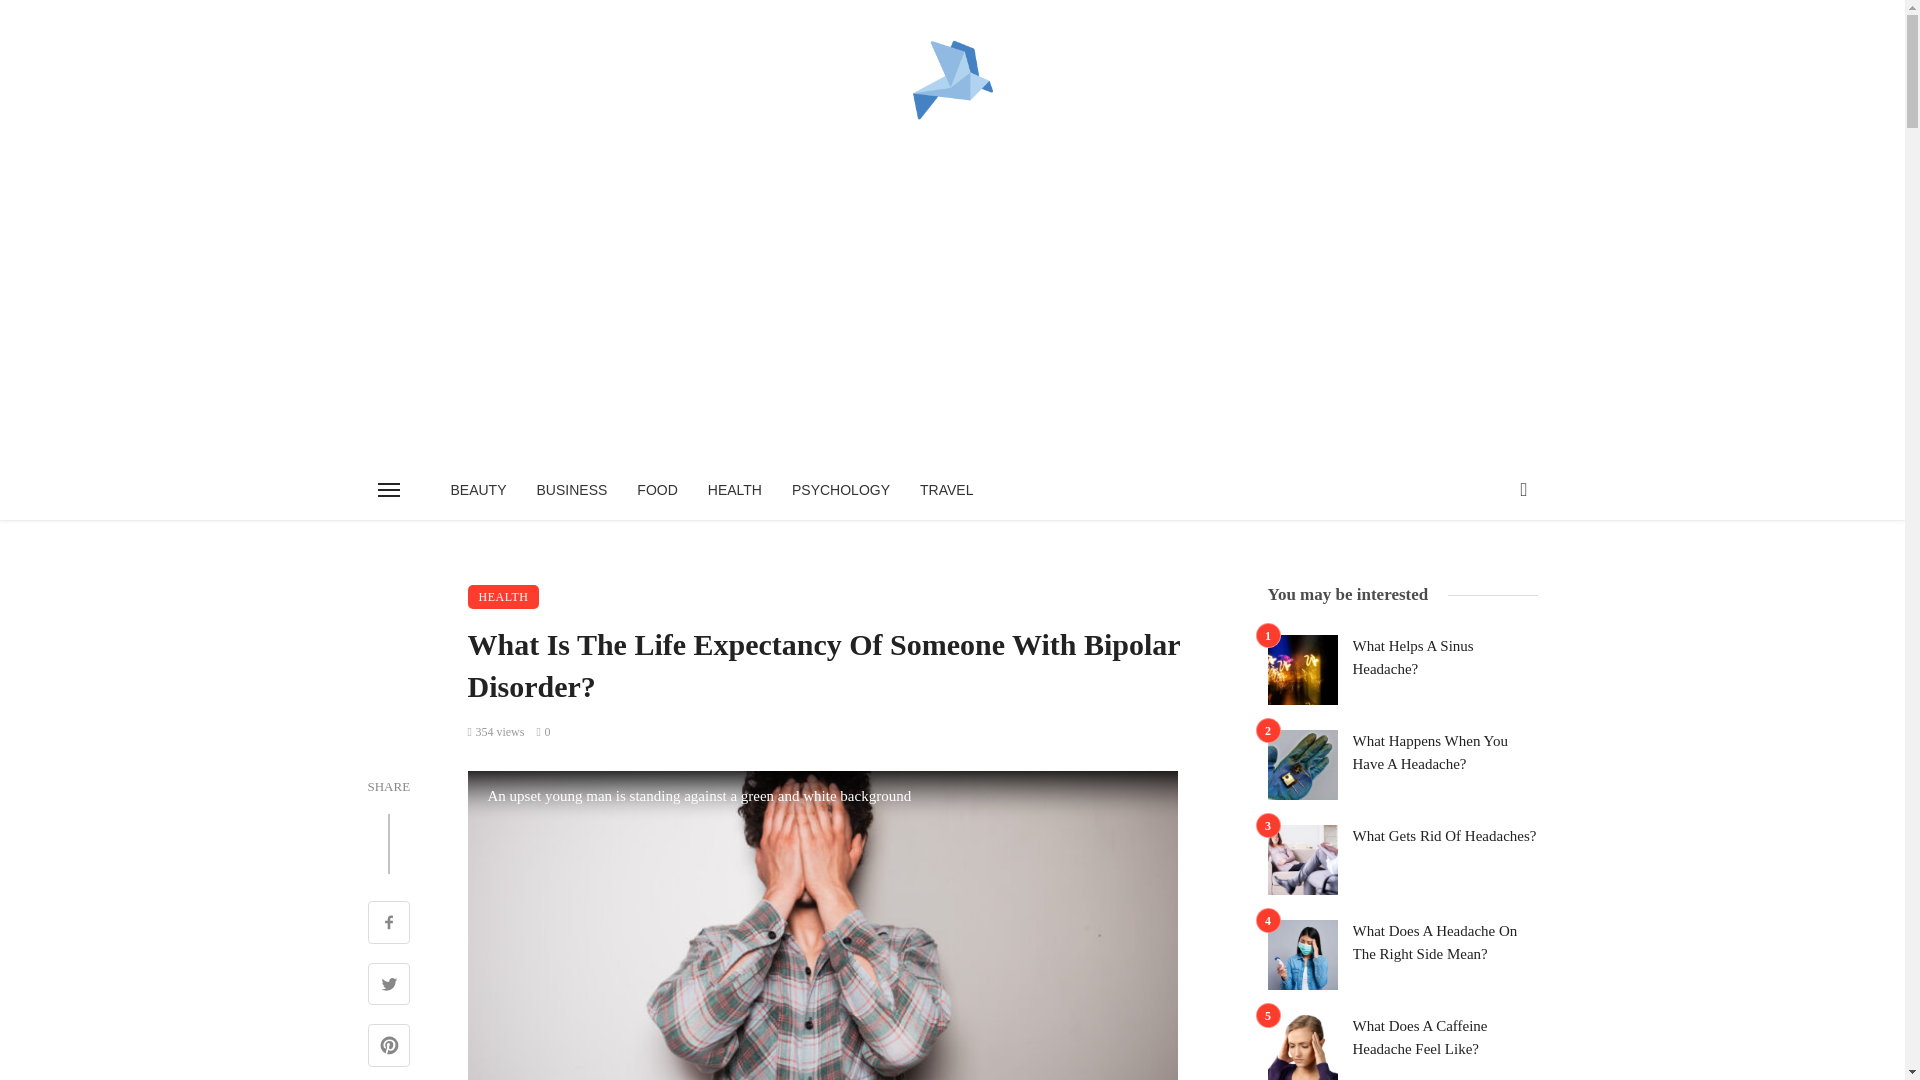 The height and width of the screenshot is (1080, 1920). I want to click on BUSINESS, so click(572, 490).